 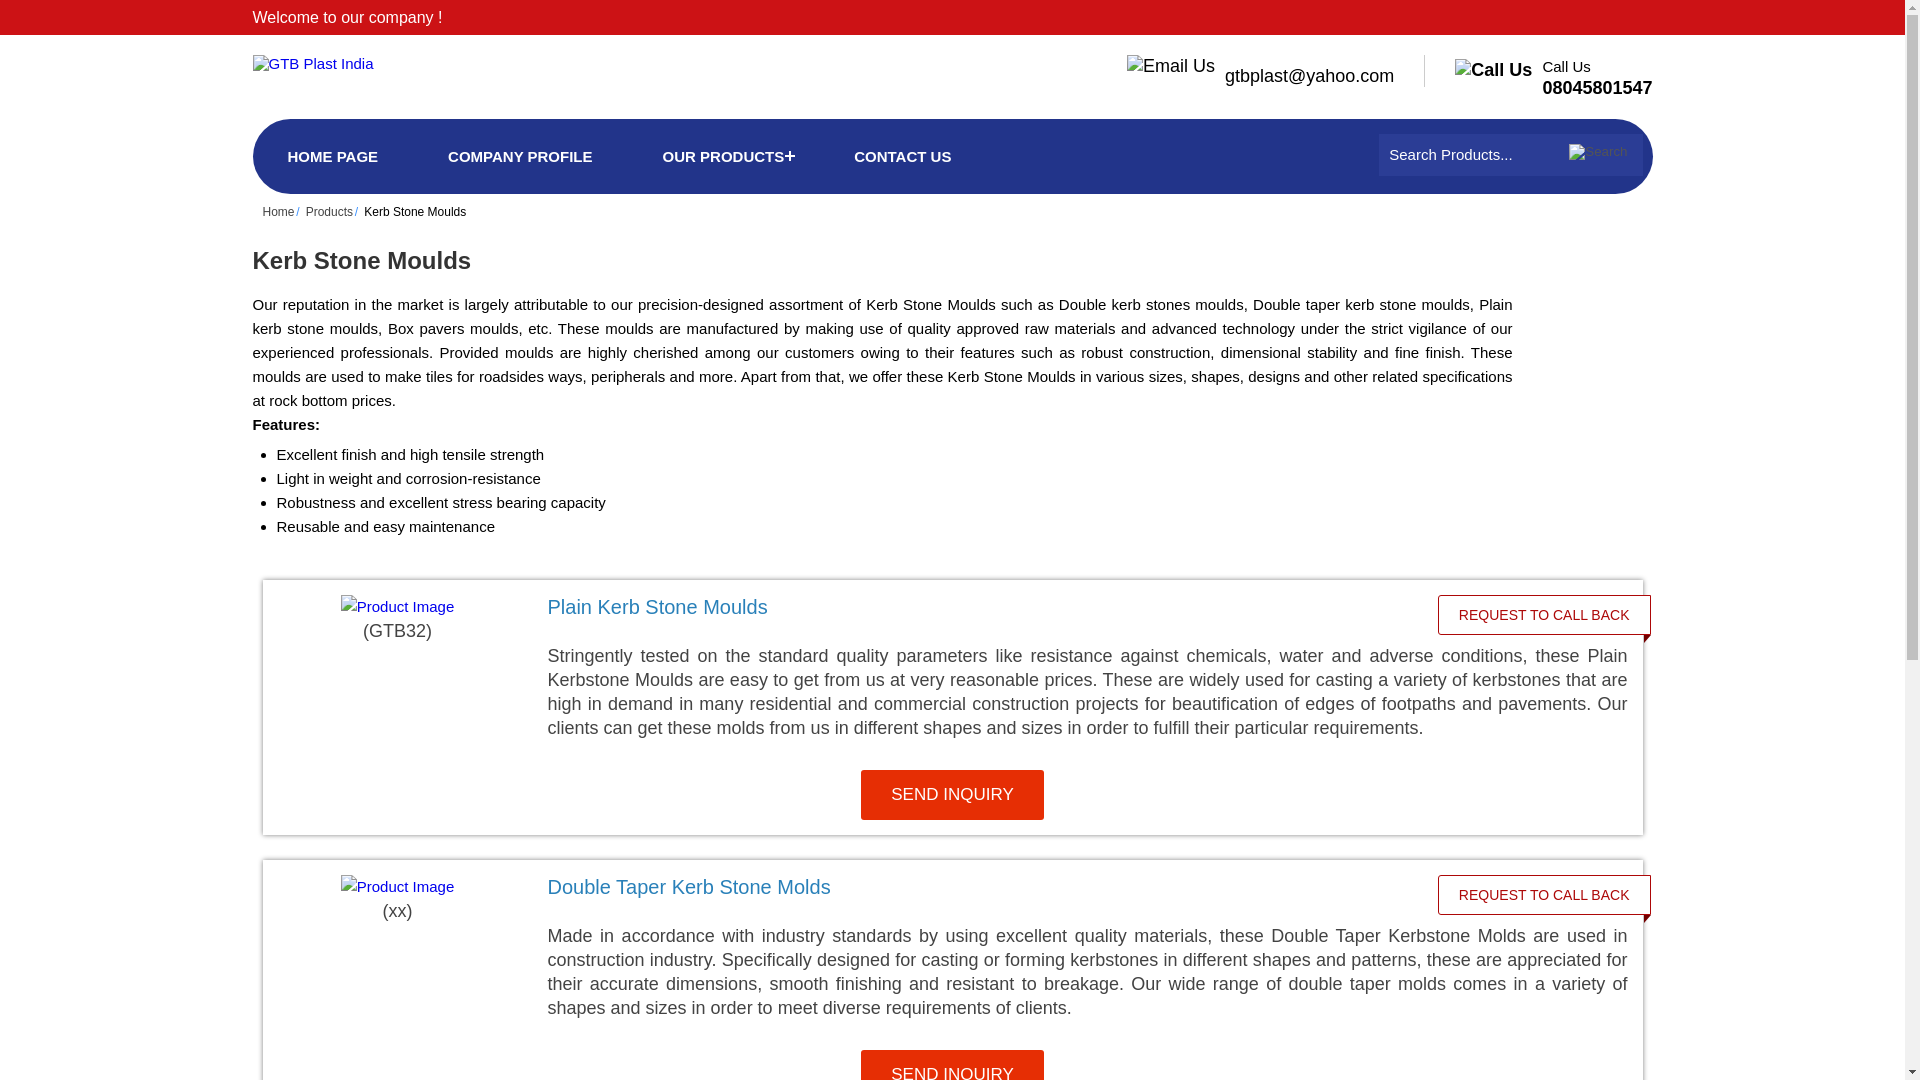 What do you see at coordinates (723, 156) in the screenshot?
I see `OUR PRODUCTS` at bounding box center [723, 156].